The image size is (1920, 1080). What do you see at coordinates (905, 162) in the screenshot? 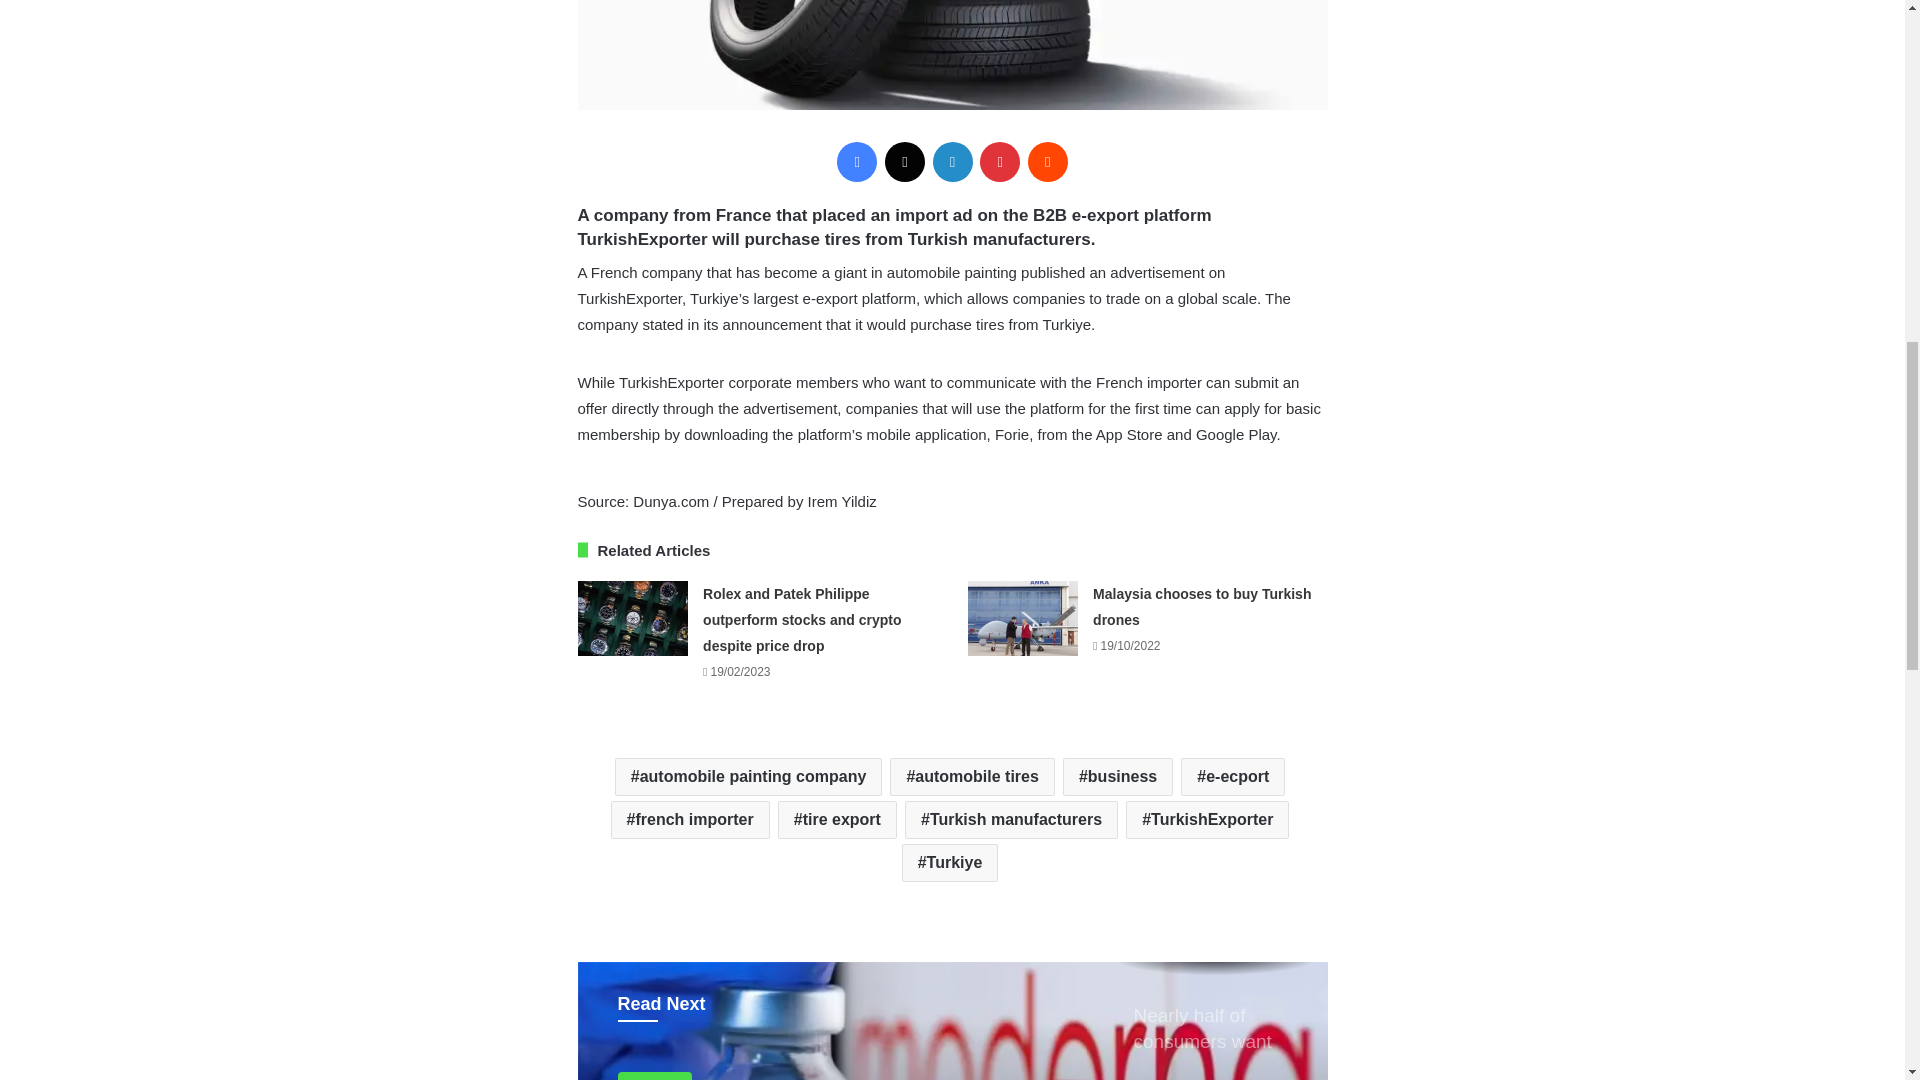
I see `X` at bounding box center [905, 162].